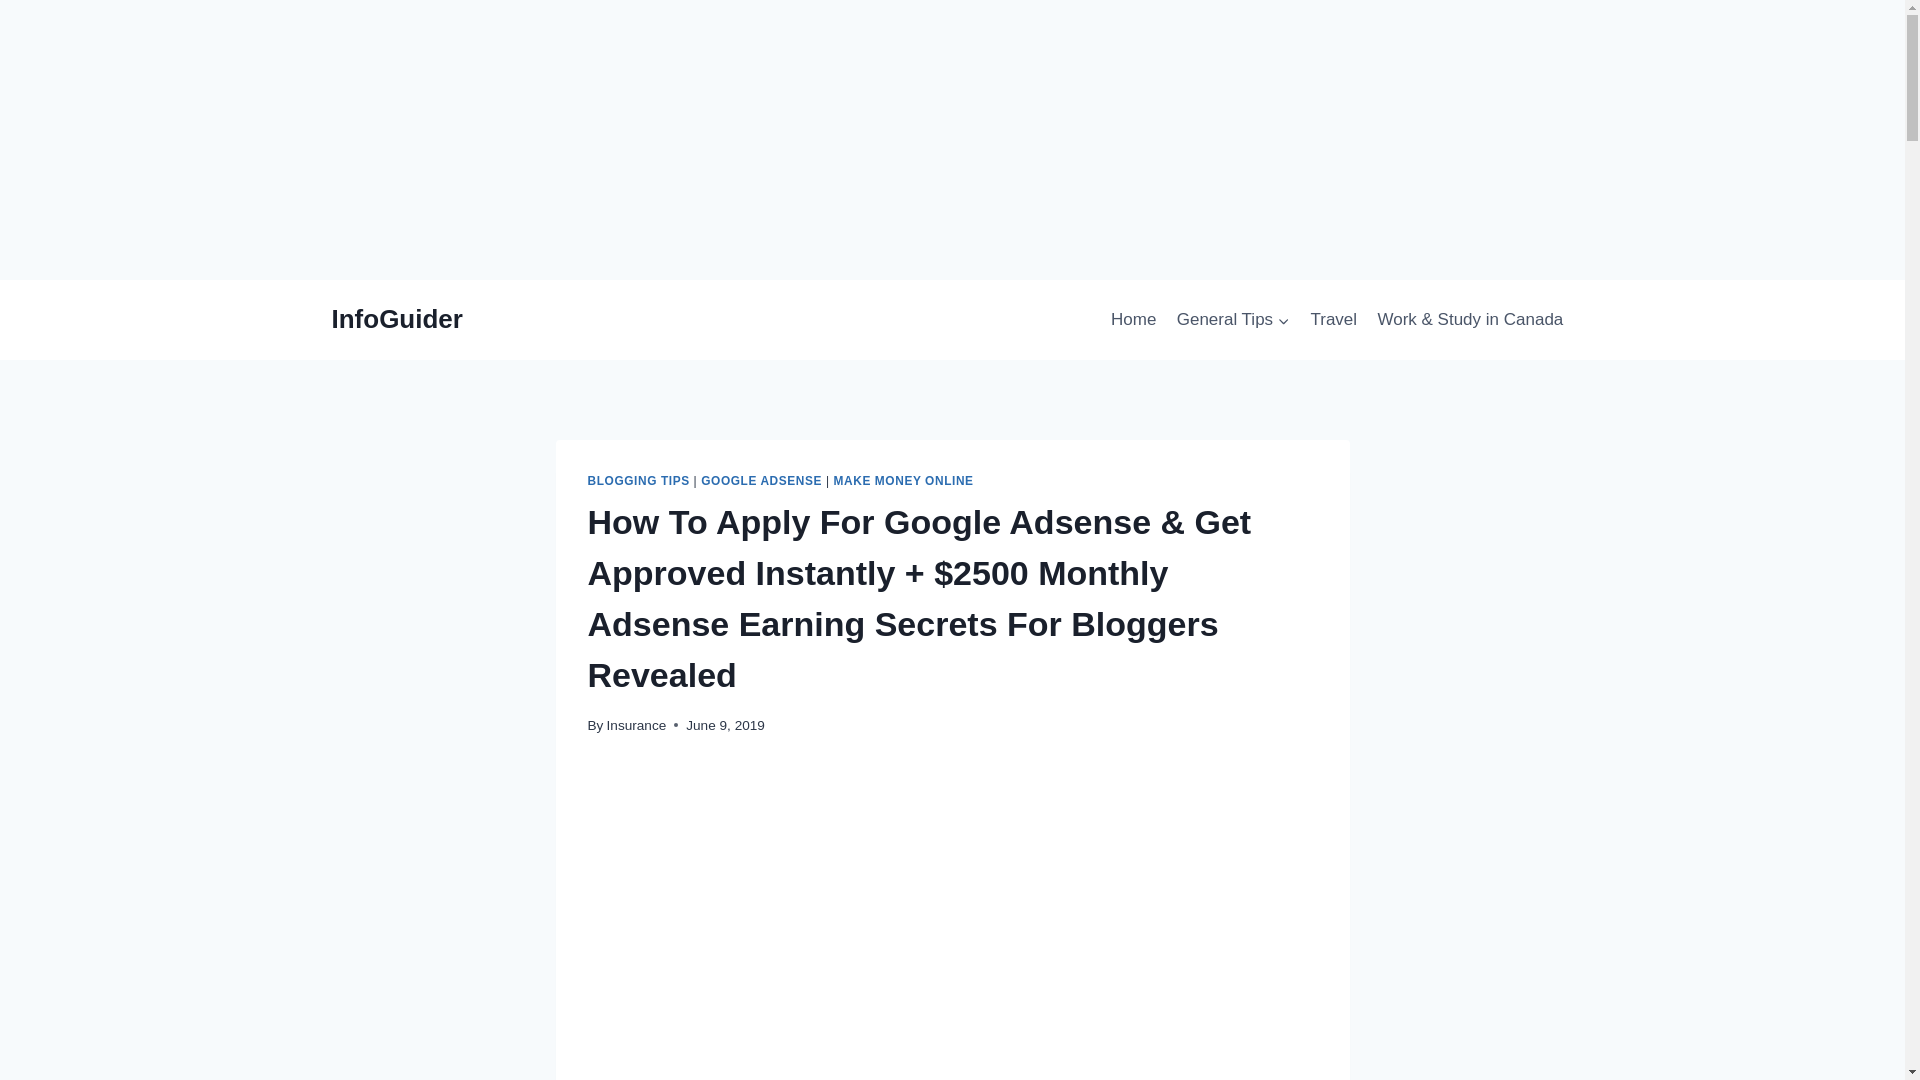 The width and height of the screenshot is (1920, 1080). What do you see at coordinates (760, 481) in the screenshot?
I see `GOOGLE ADSENSE` at bounding box center [760, 481].